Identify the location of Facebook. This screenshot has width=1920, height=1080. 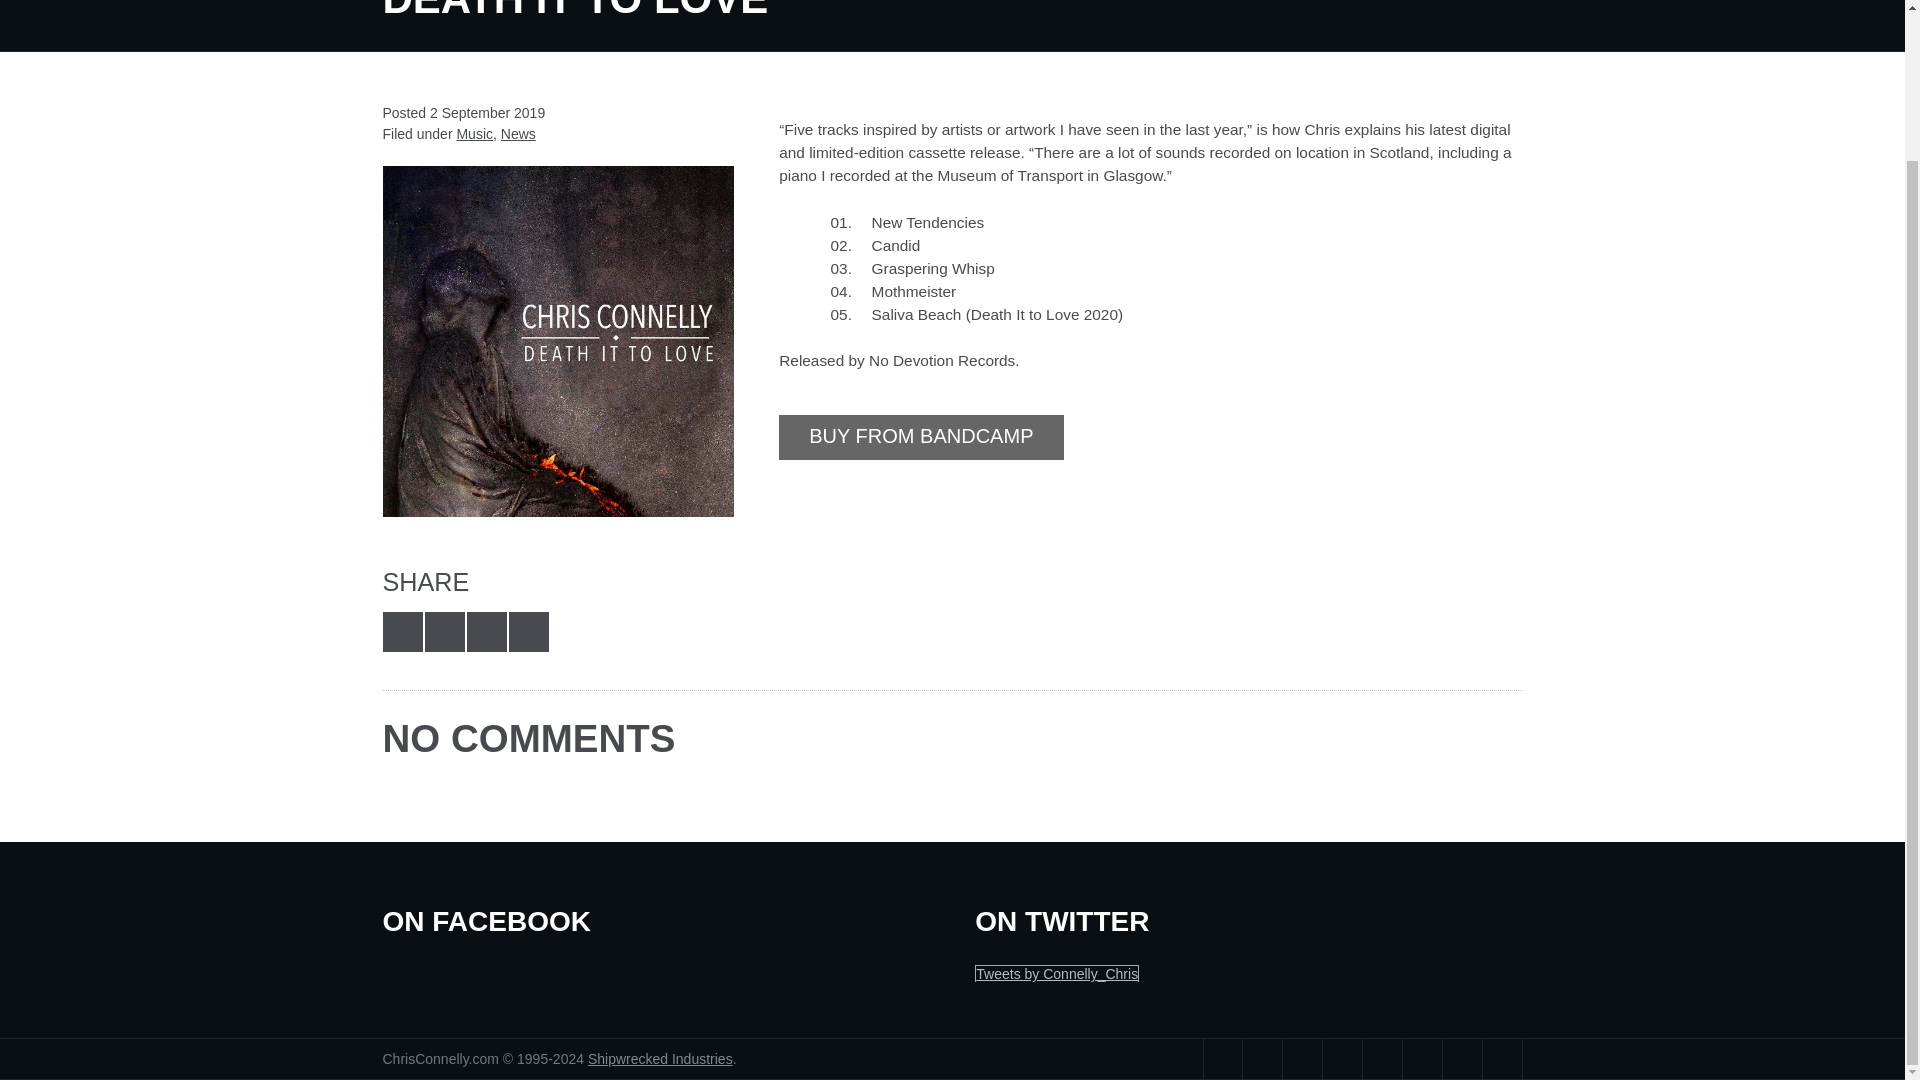
(1262, 1058).